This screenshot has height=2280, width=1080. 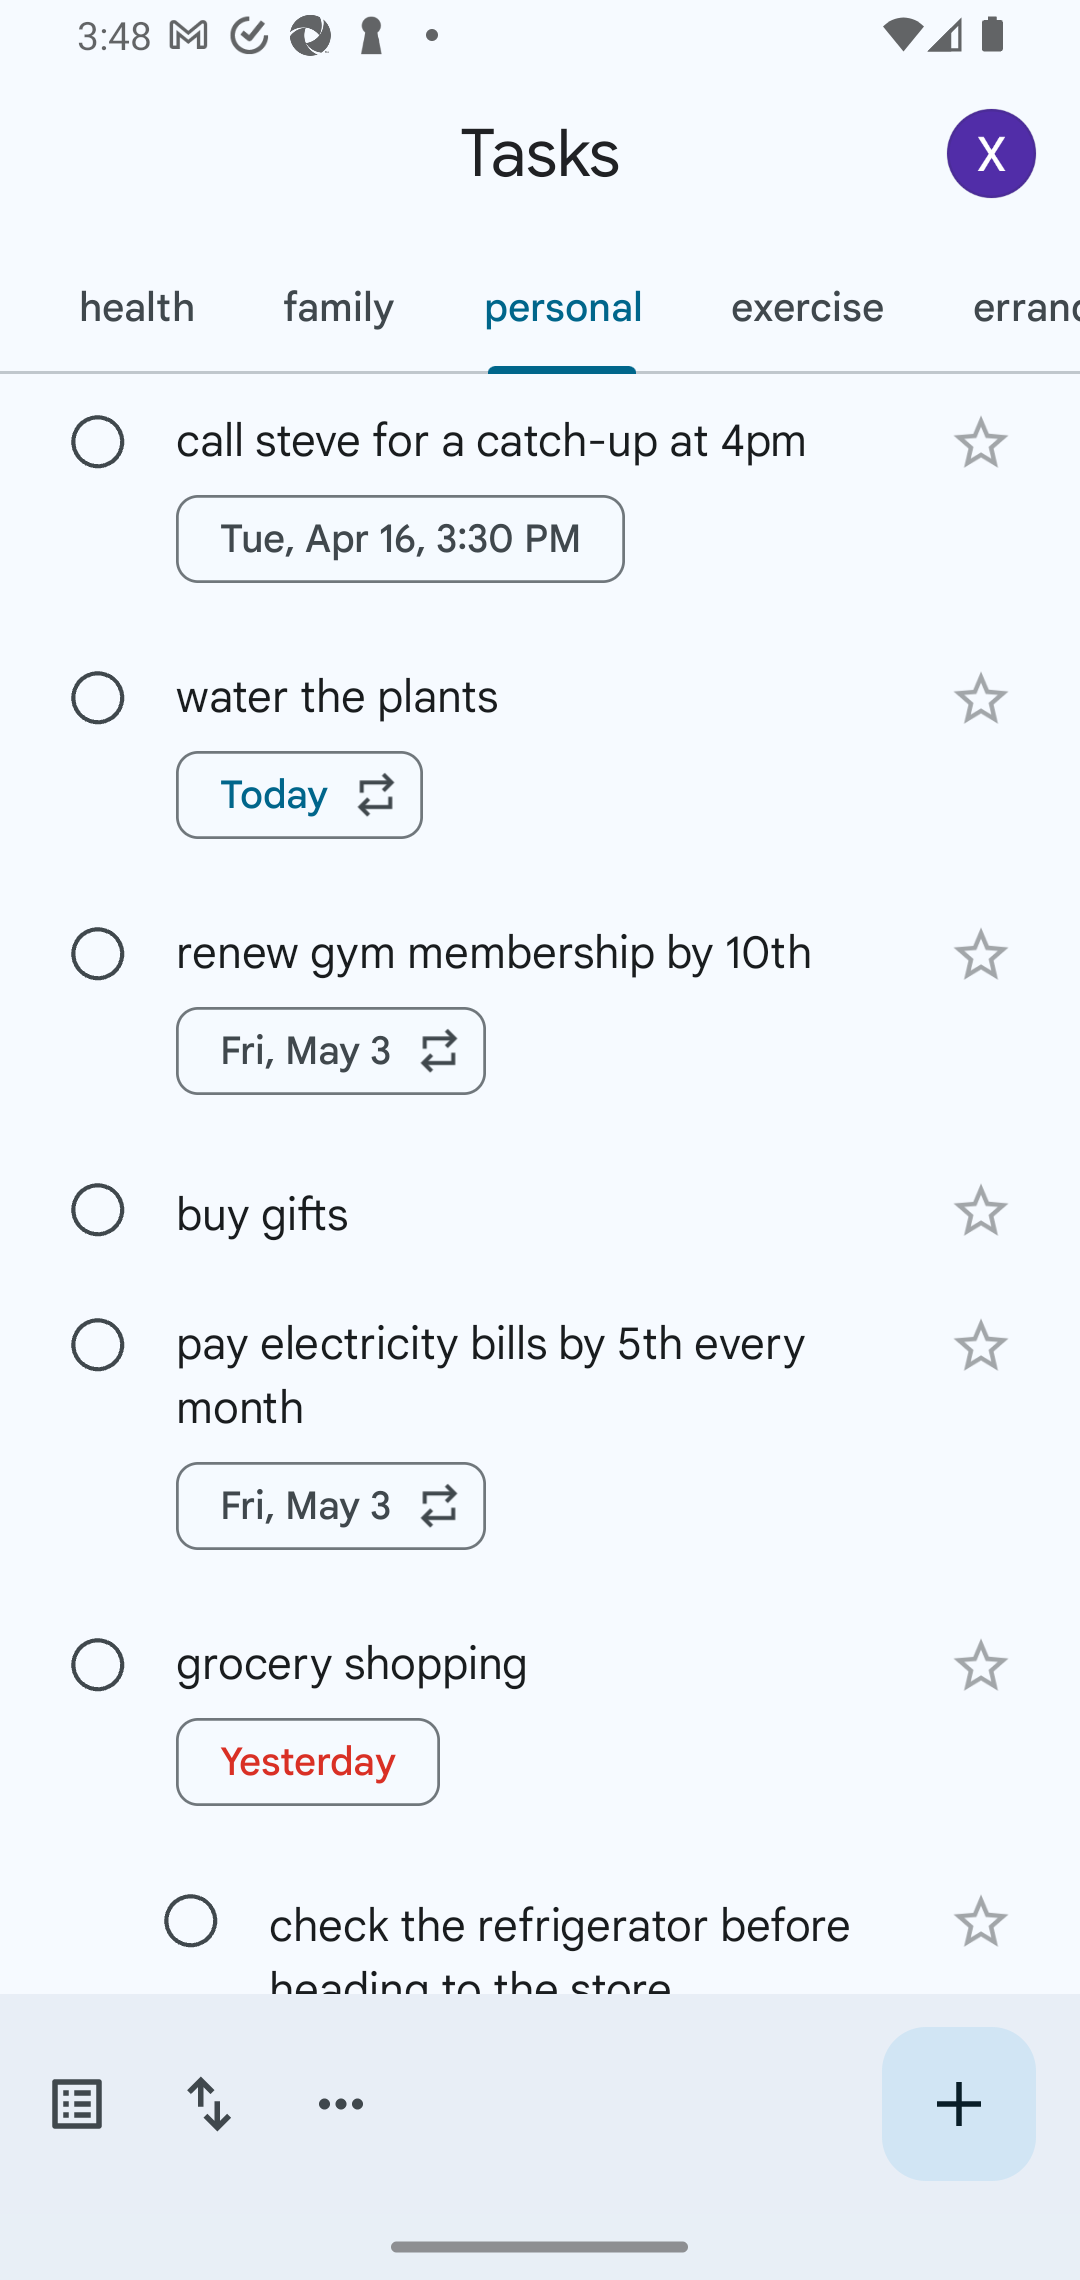 What do you see at coordinates (980, 1210) in the screenshot?
I see `Add star` at bounding box center [980, 1210].